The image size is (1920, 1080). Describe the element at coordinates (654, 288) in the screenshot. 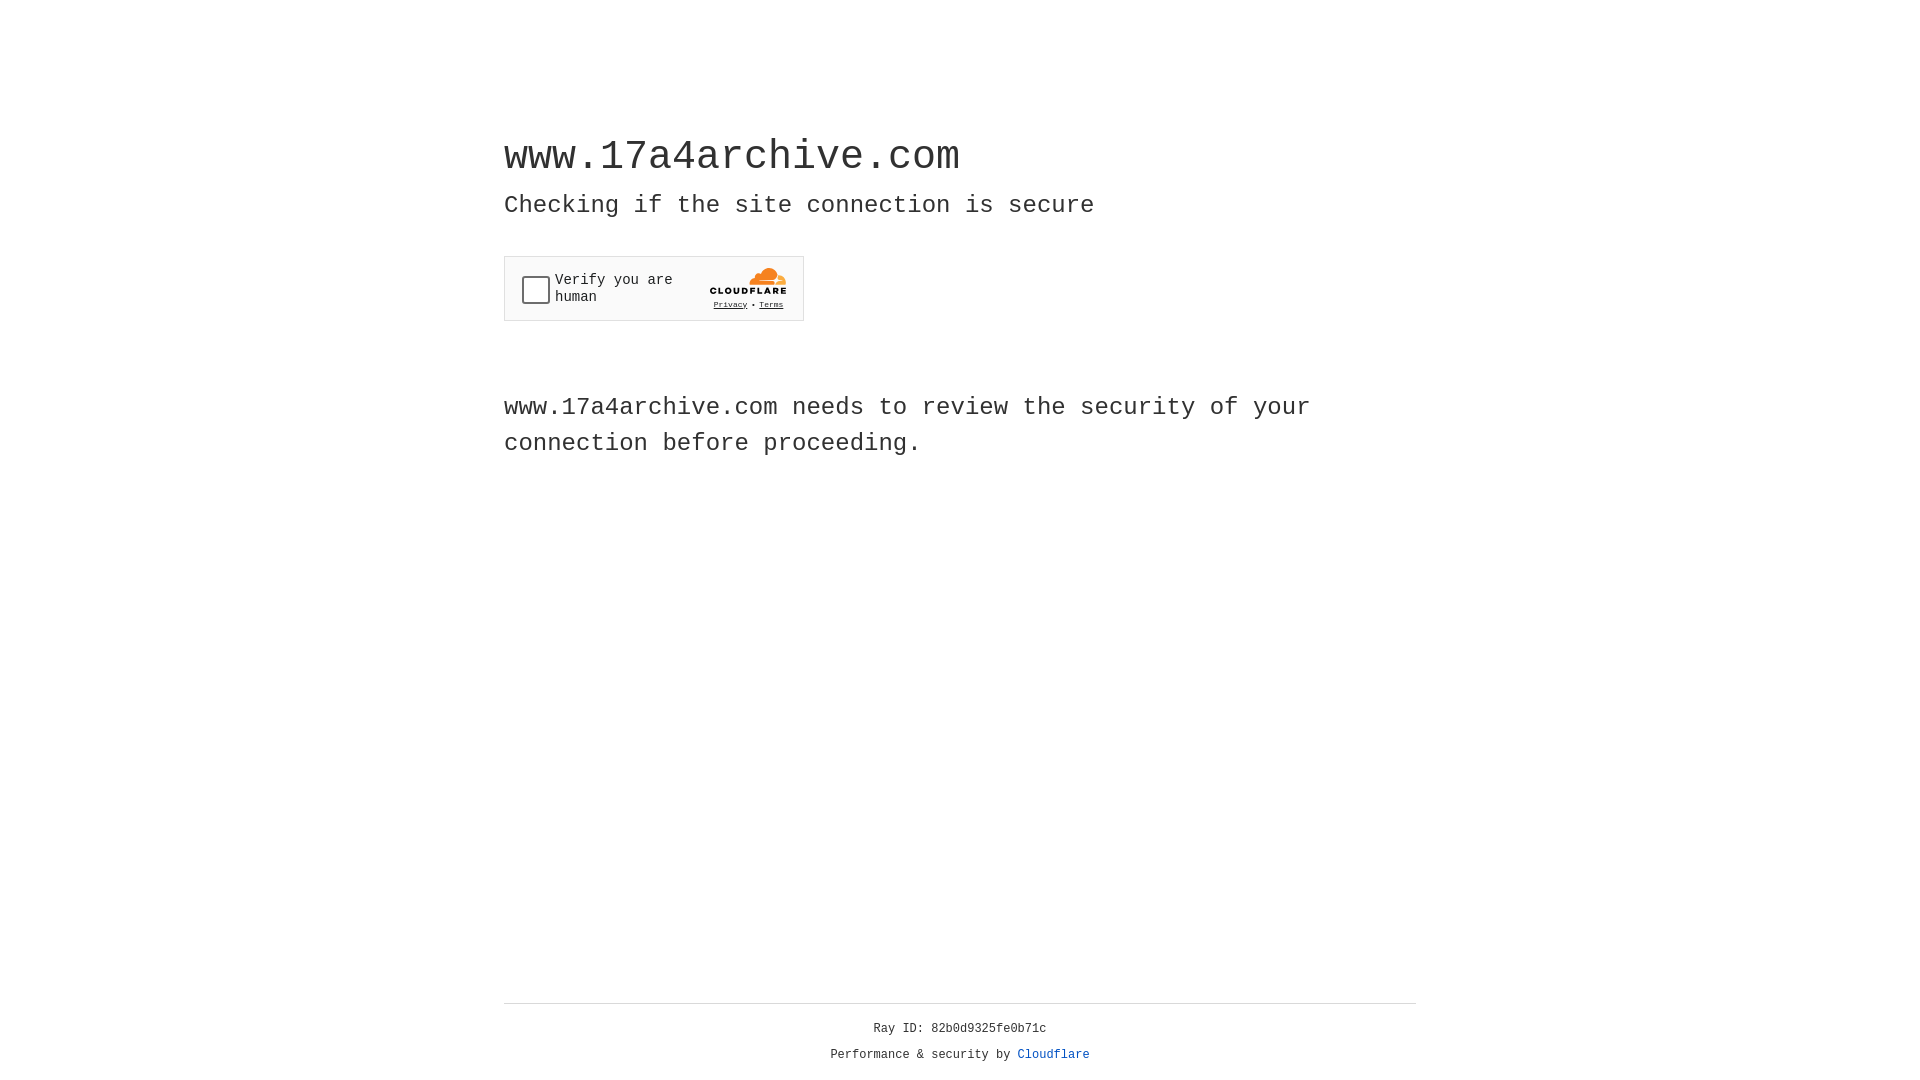

I see `Widget containing a Cloudflare security challenge` at that location.